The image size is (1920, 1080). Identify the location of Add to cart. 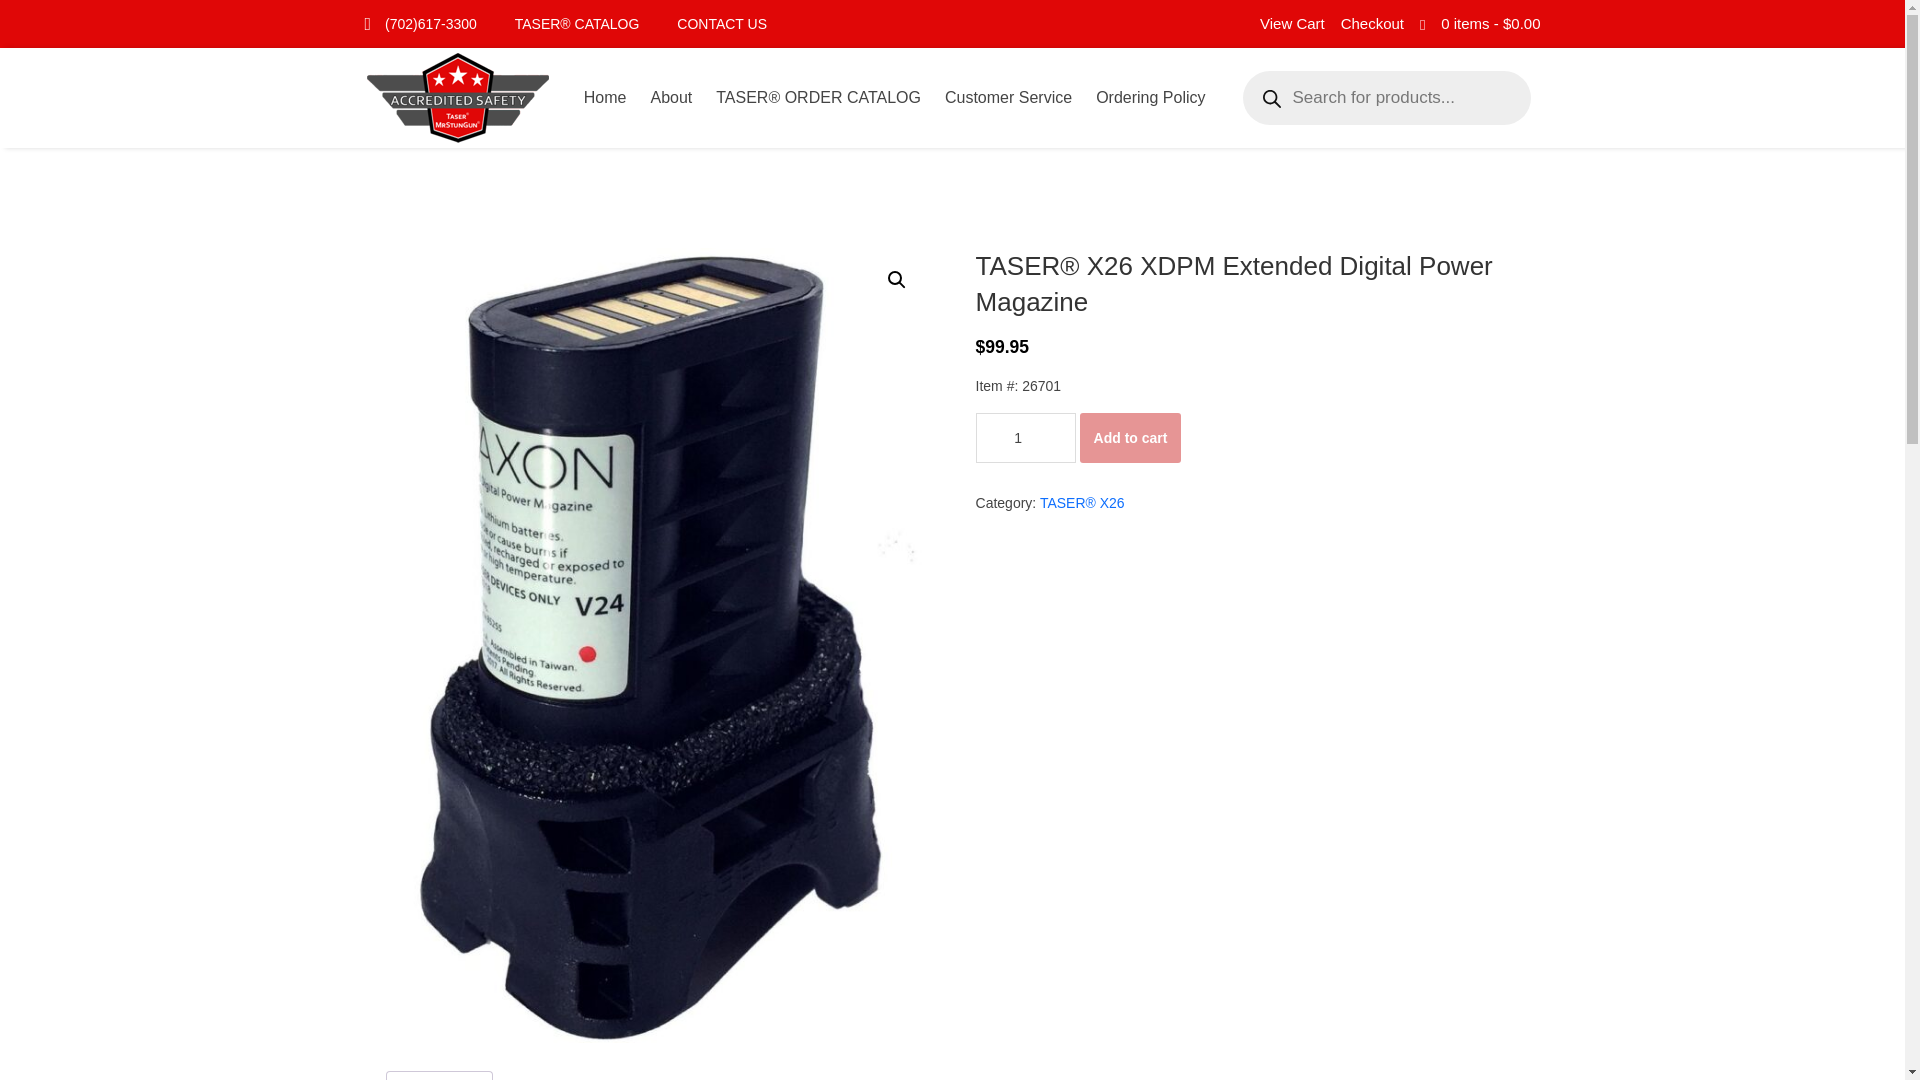
(1130, 438).